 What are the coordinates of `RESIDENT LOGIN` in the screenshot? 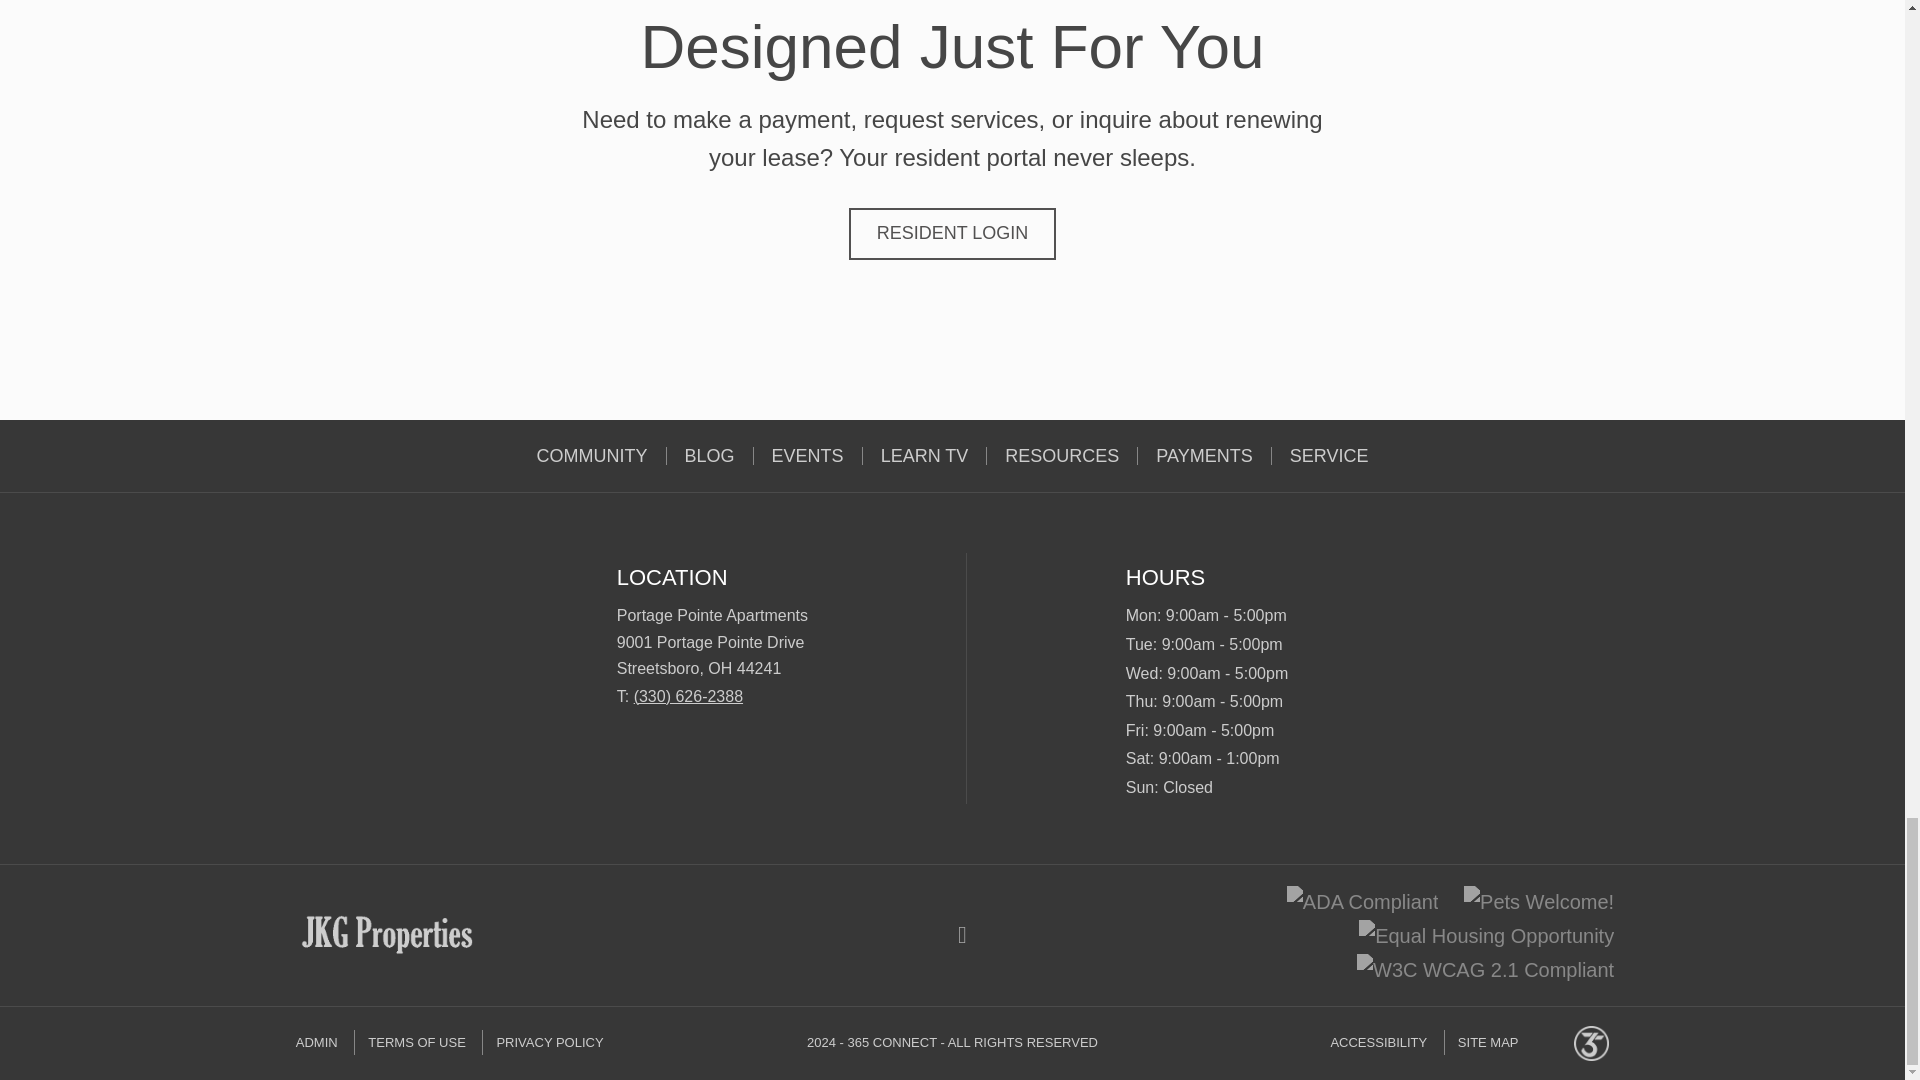 It's located at (952, 234).